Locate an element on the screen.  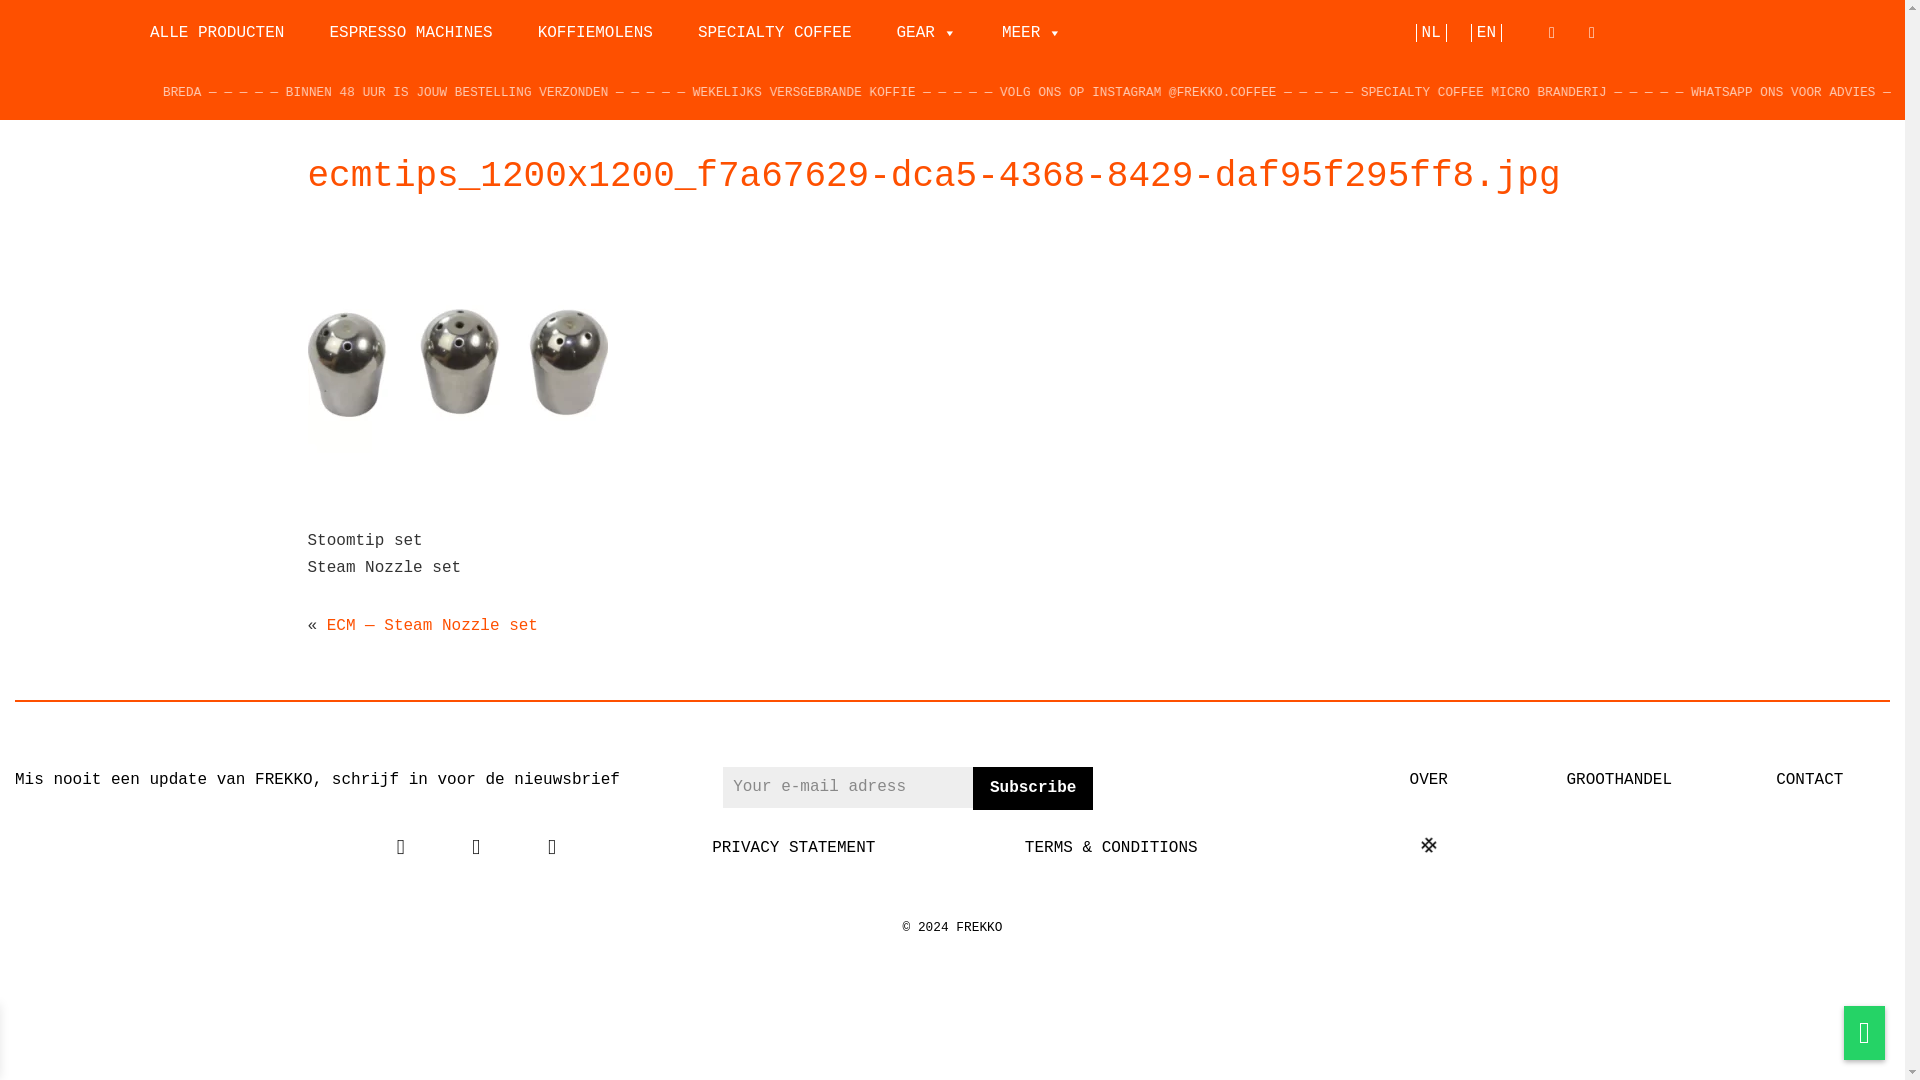
FREKKO op Facebook is located at coordinates (400, 848).